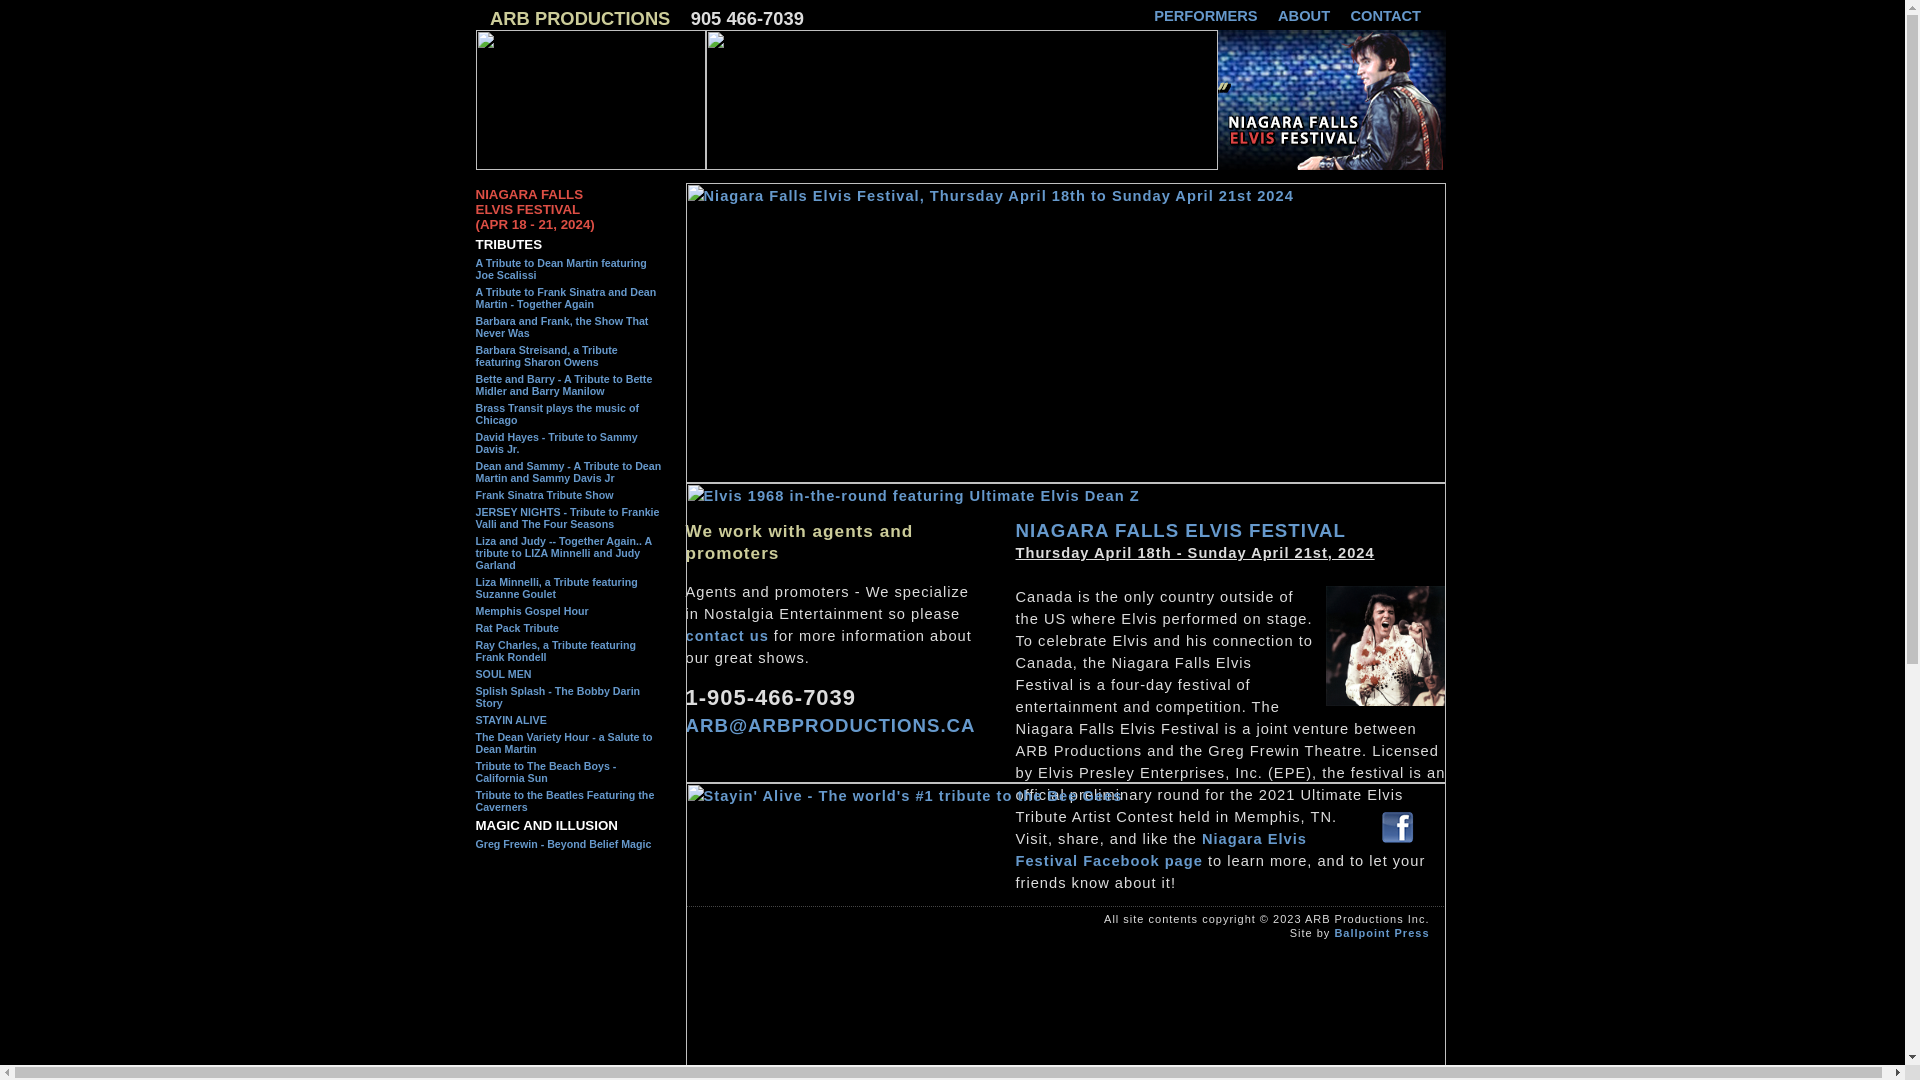 The width and height of the screenshot is (1920, 1080). What do you see at coordinates (564, 743) in the screenshot?
I see `The Dean Variety Hour - a Salute to Dean Martin` at bounding box center [564, 743].